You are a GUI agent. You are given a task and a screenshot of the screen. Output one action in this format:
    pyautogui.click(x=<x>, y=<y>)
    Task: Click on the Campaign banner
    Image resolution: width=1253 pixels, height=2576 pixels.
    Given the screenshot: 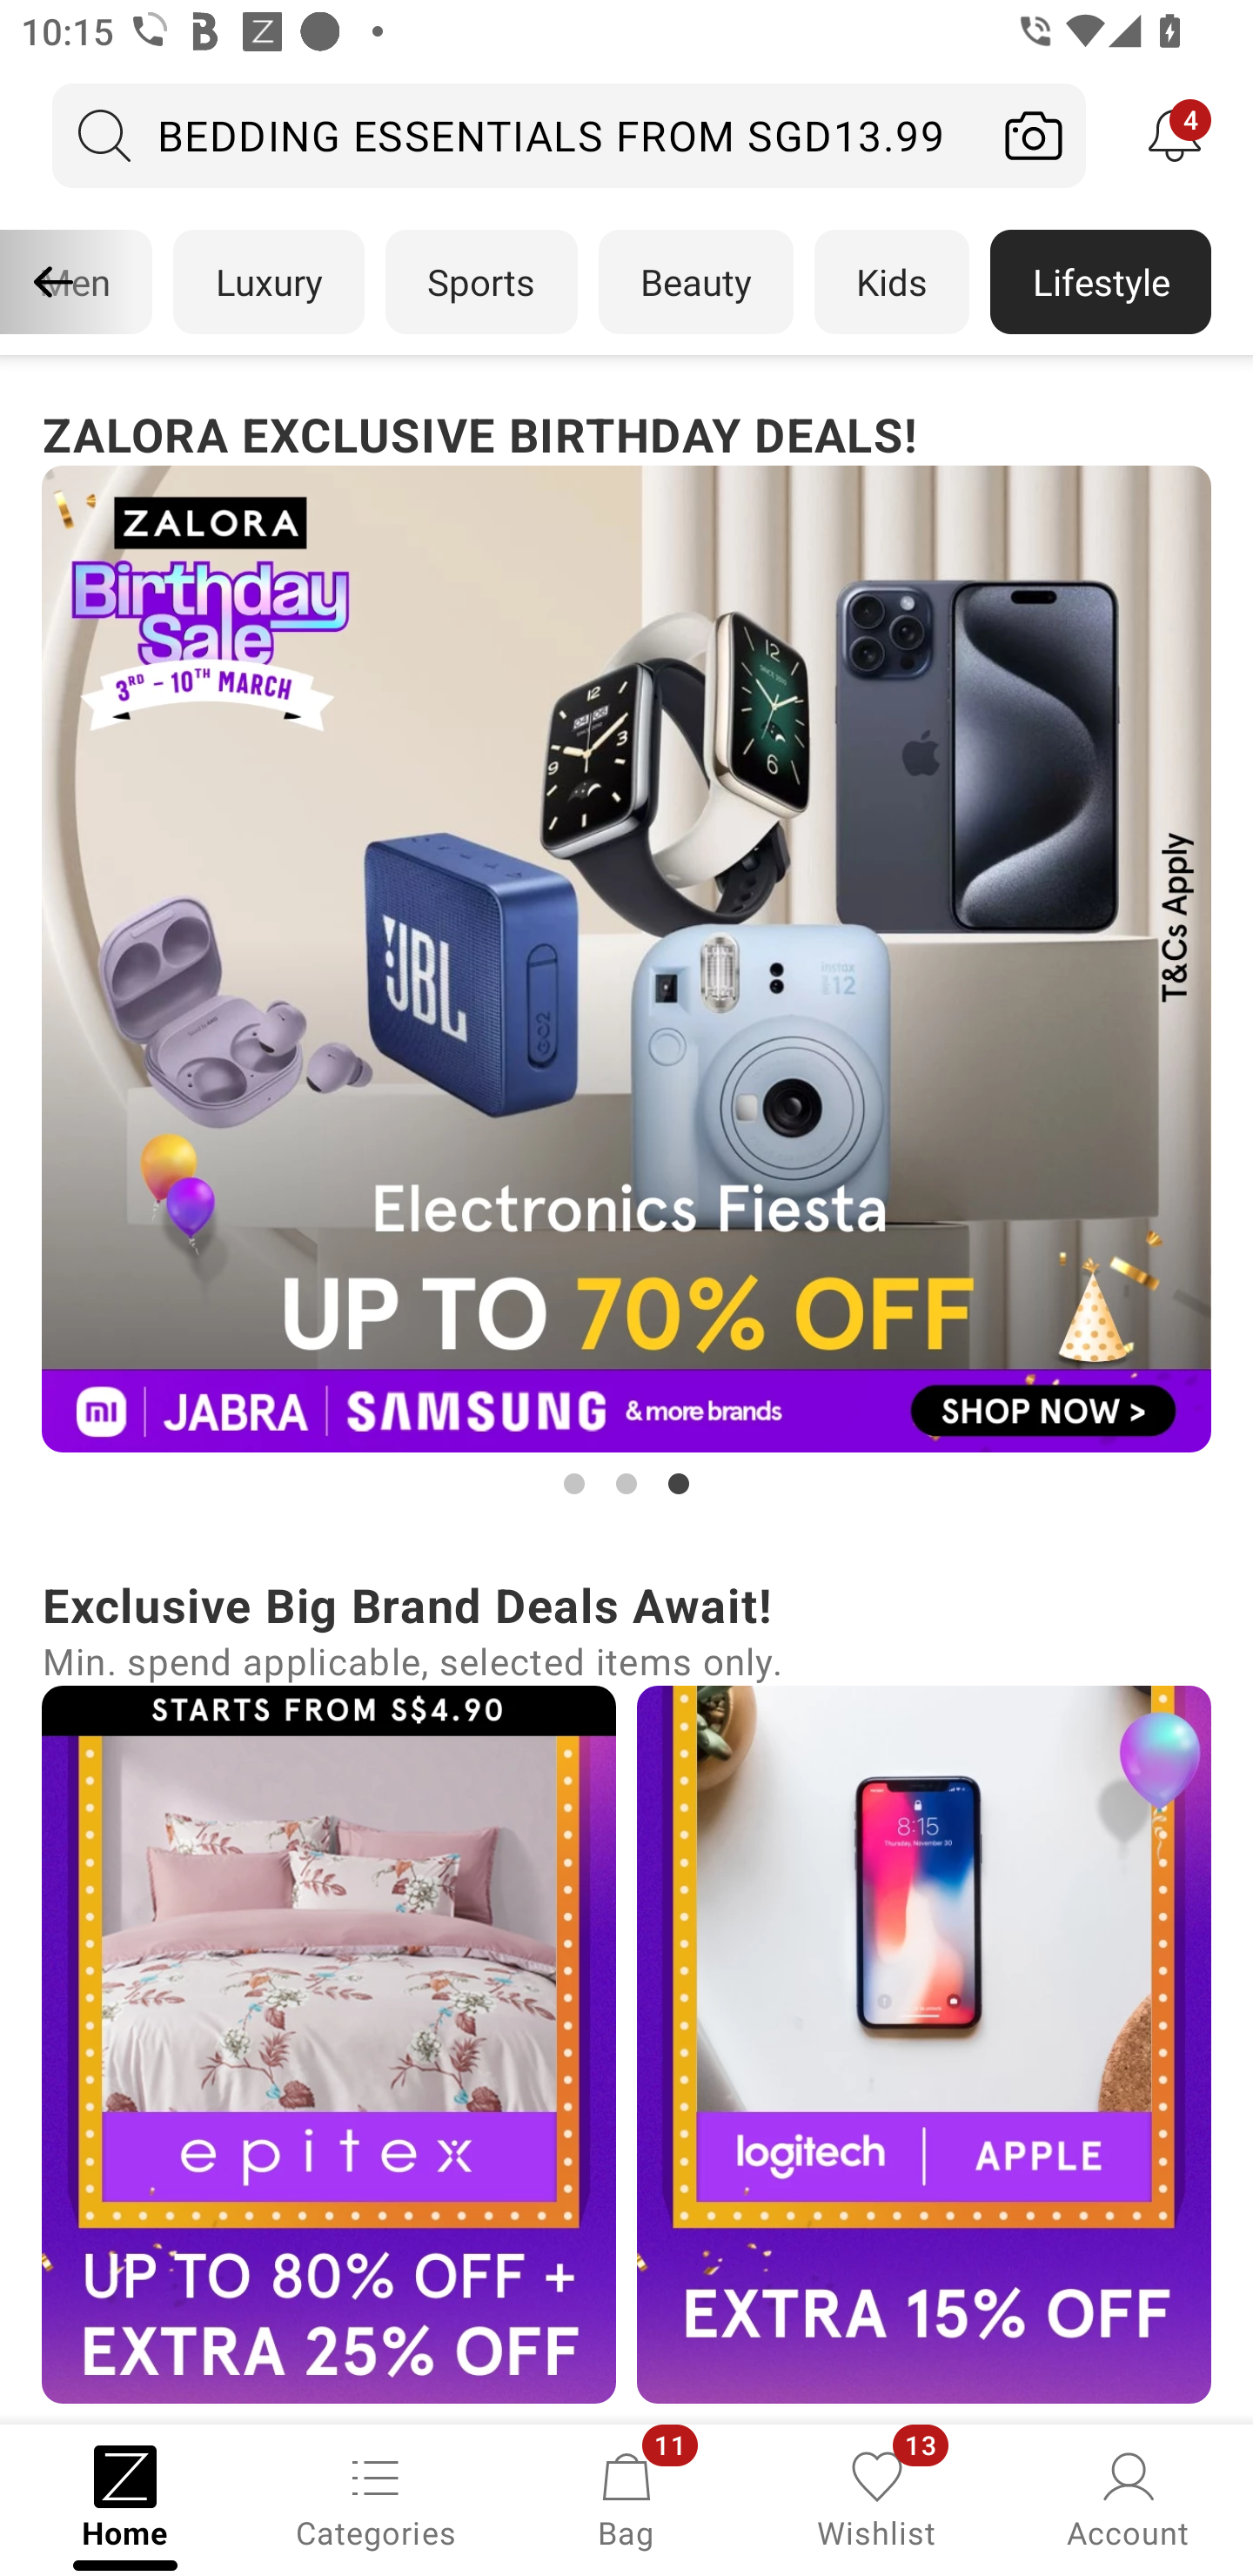 What is the action you would take?
    pyautogui.click(x=626, y=959)
    